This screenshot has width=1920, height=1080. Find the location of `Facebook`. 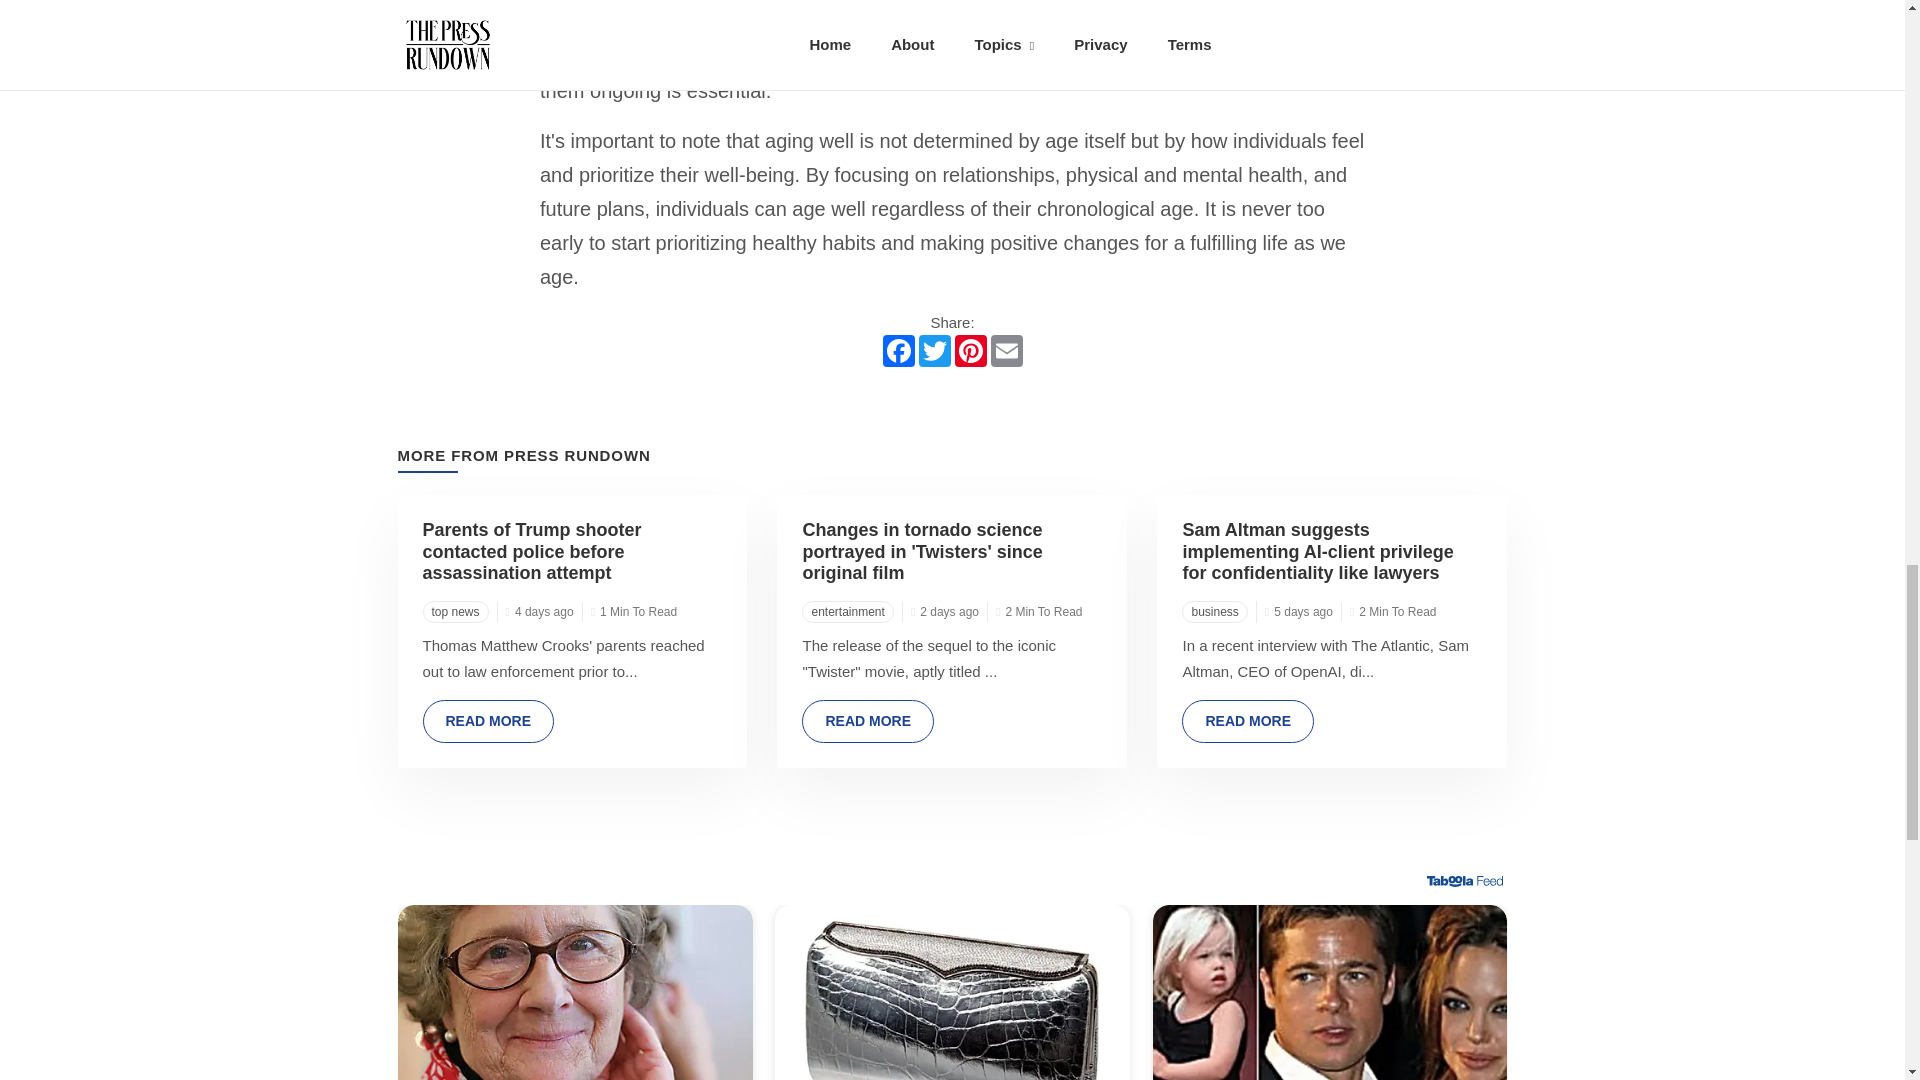

Facebook is located at coordinates (897, 350).